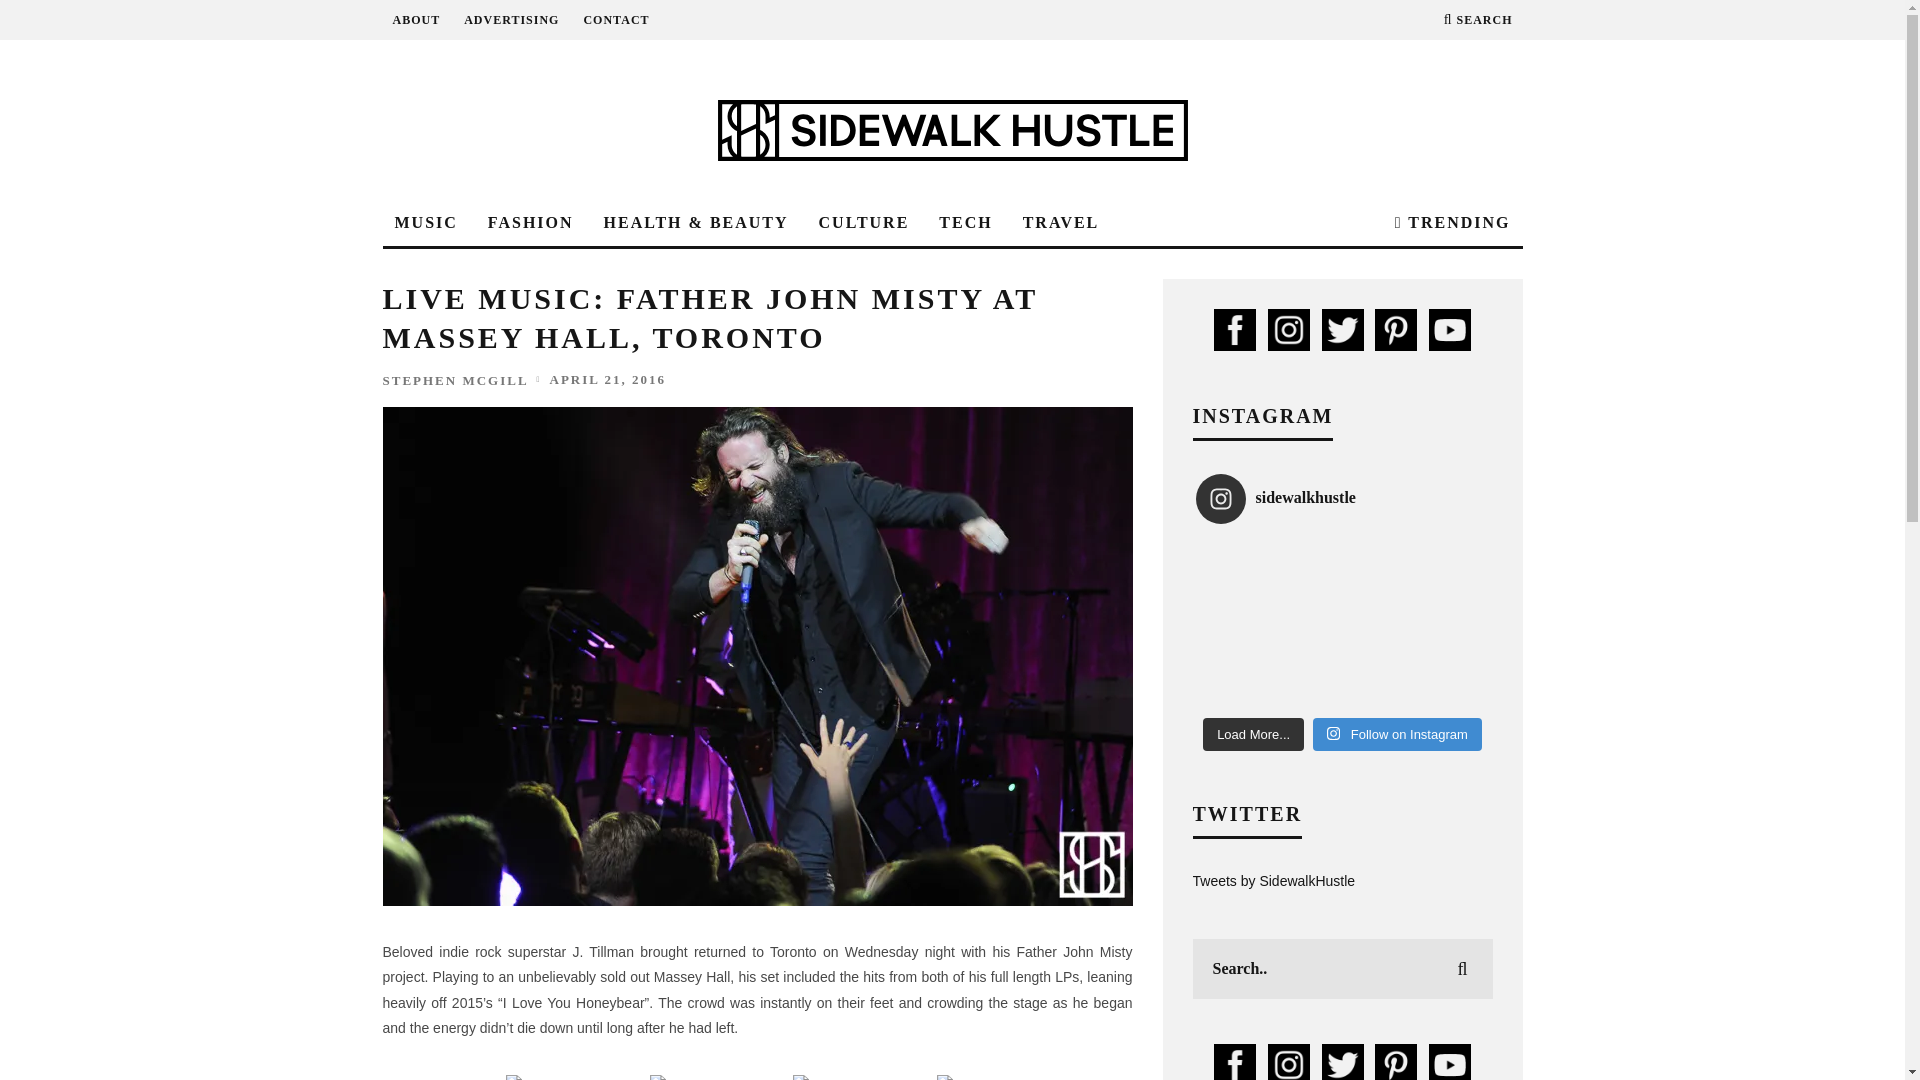 This screenshot has height=1080, width=1920. What do you see at coordinates (425, 223) in the screenshot?
I see `MUSIC` at bounding box center [425, 223].